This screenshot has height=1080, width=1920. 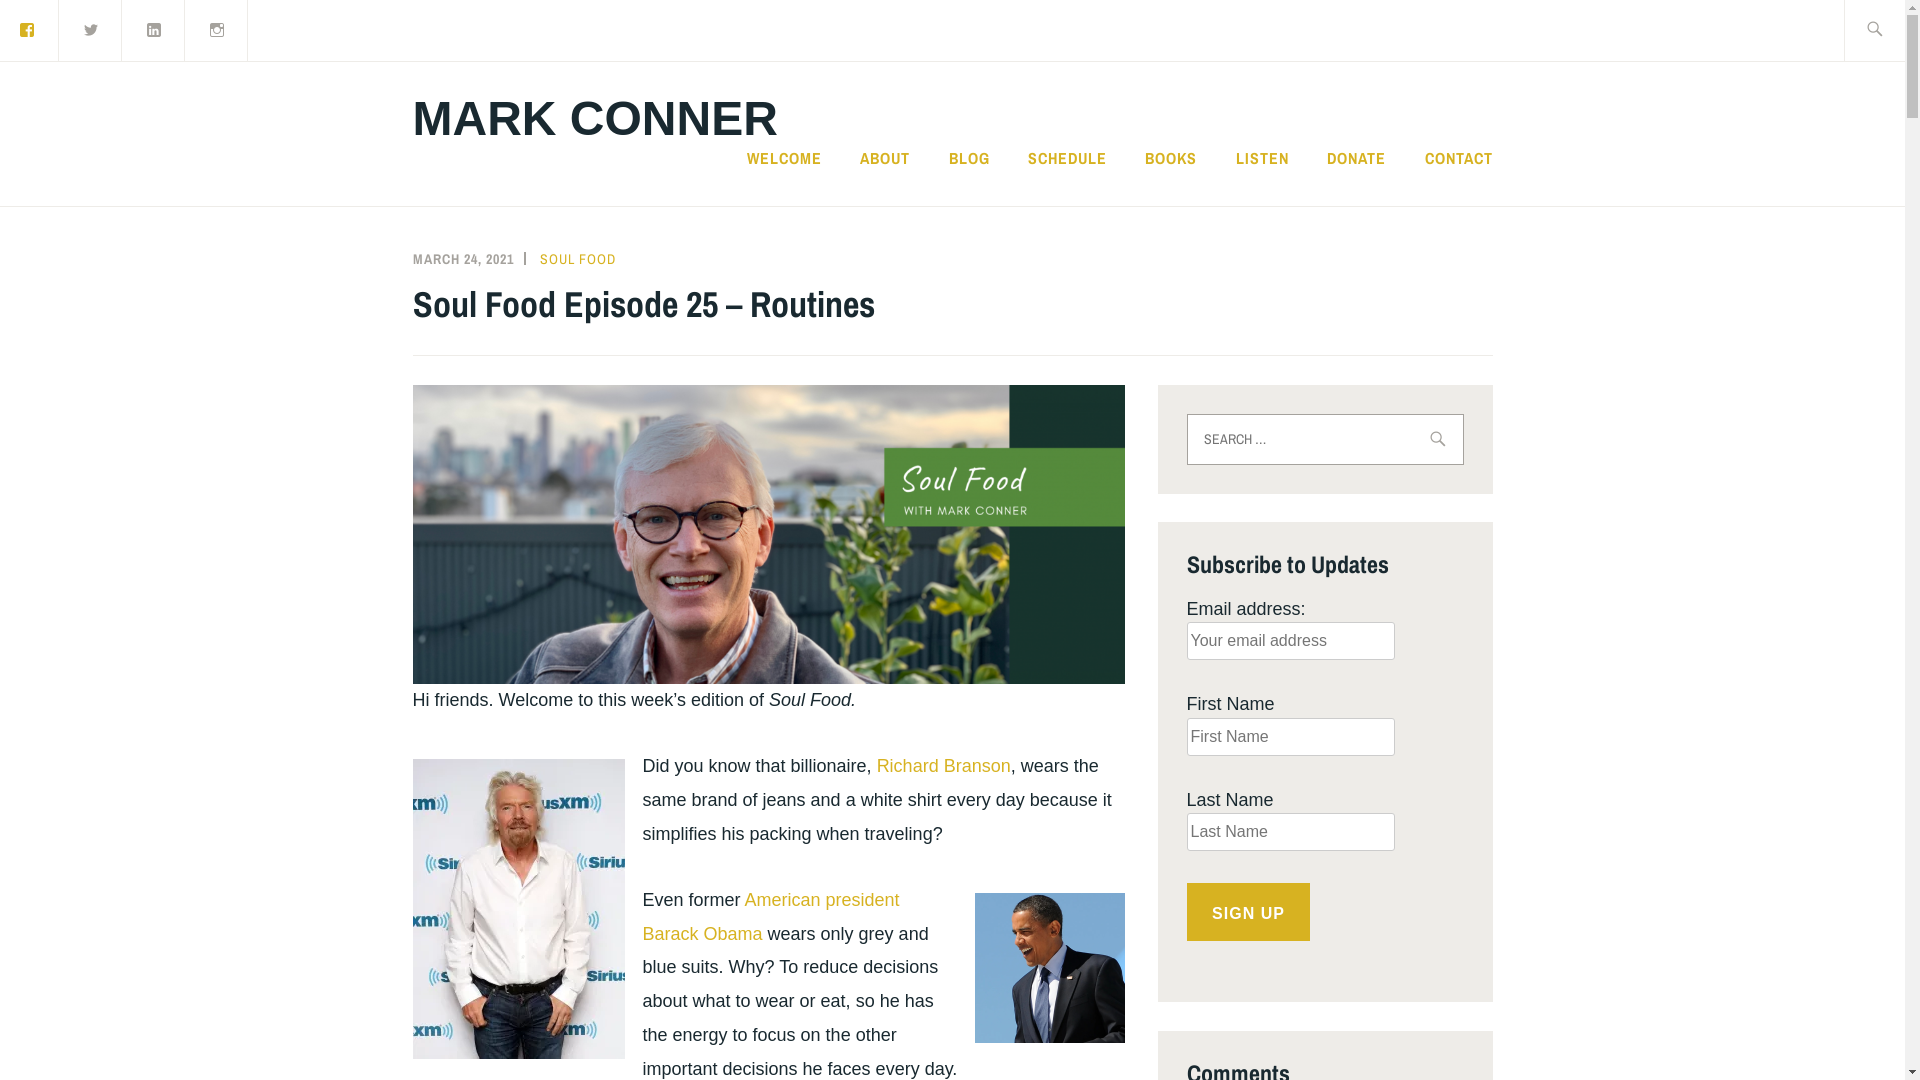 I want to click on Search, so click(x=62, y=29).